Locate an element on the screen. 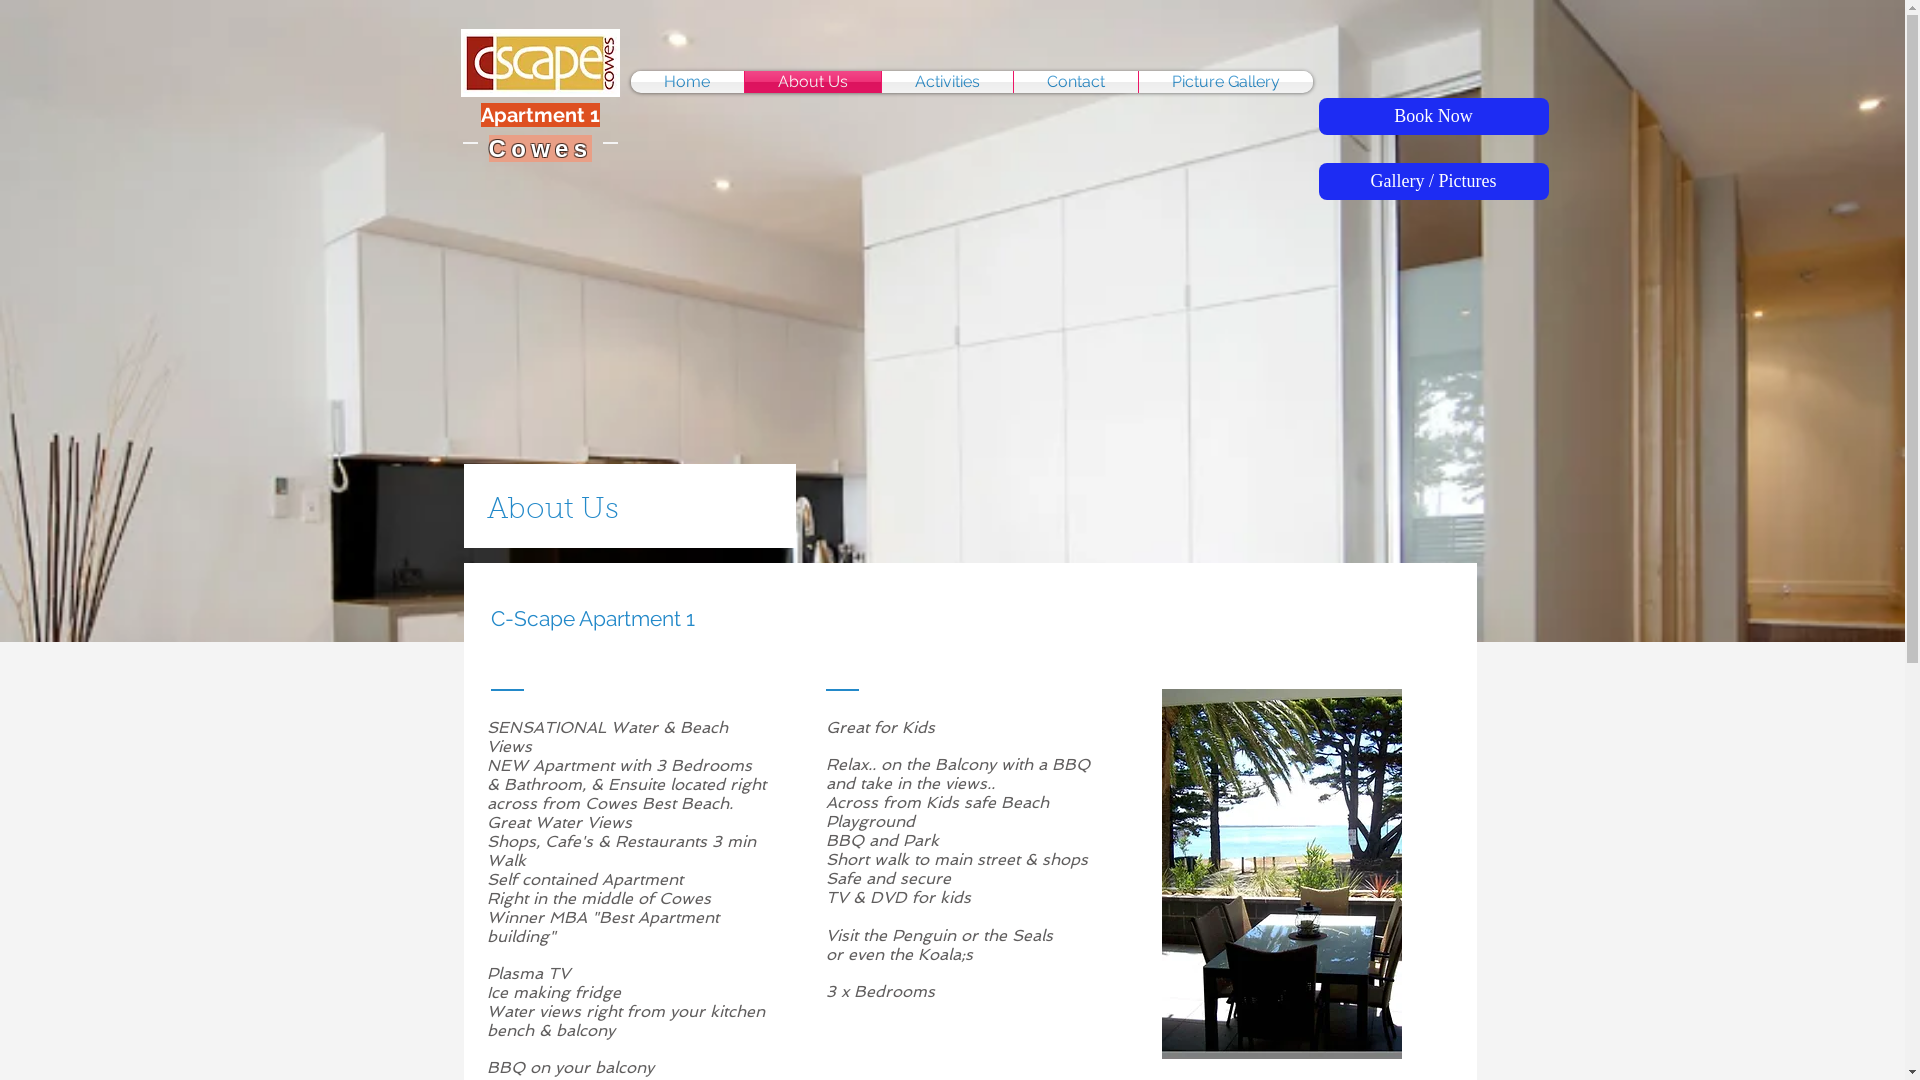 The height and width of the screenshot is (1080, 1920). Book Now is located at coordinates (1433, 116).